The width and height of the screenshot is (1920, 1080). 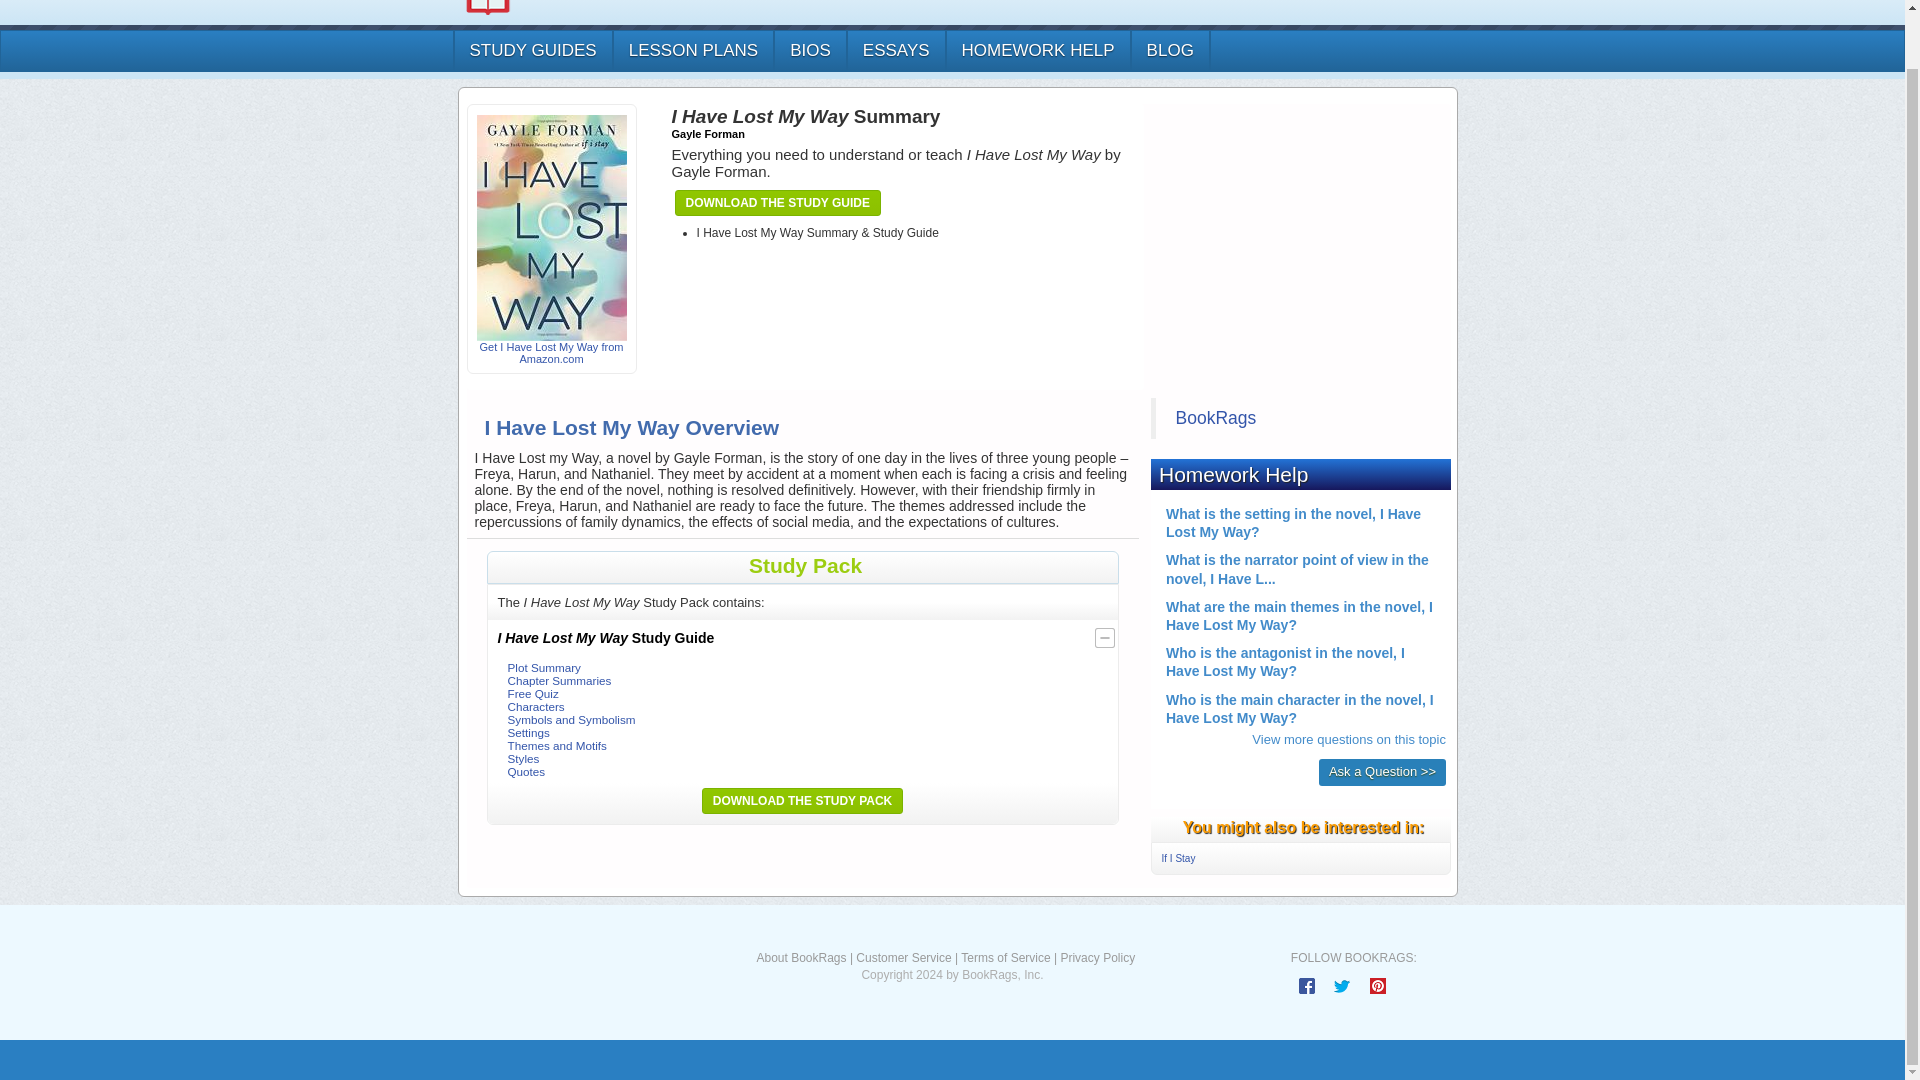 I want to click on HOMEWORK HELP, so click(x=1037, y=51).